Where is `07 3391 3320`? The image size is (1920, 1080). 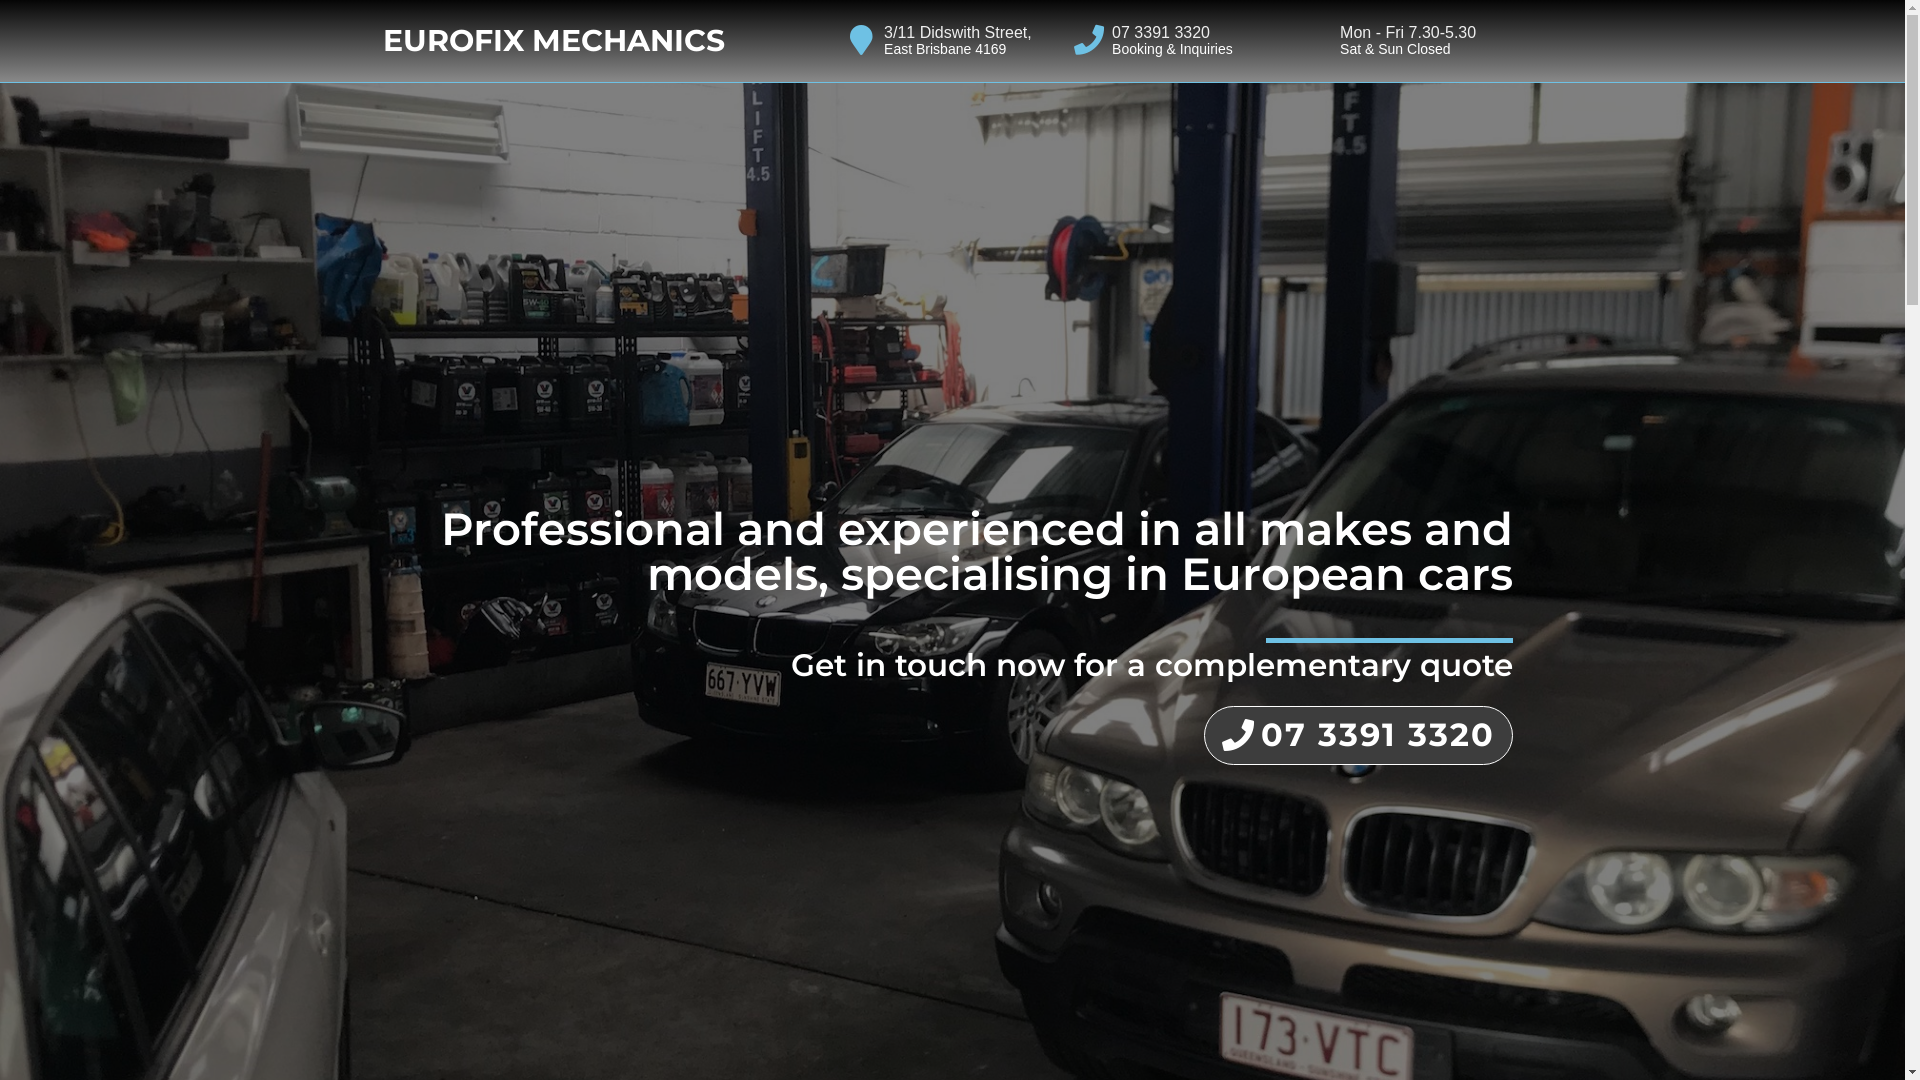 07 3391 3320 is located at coordinates (1161, 32).